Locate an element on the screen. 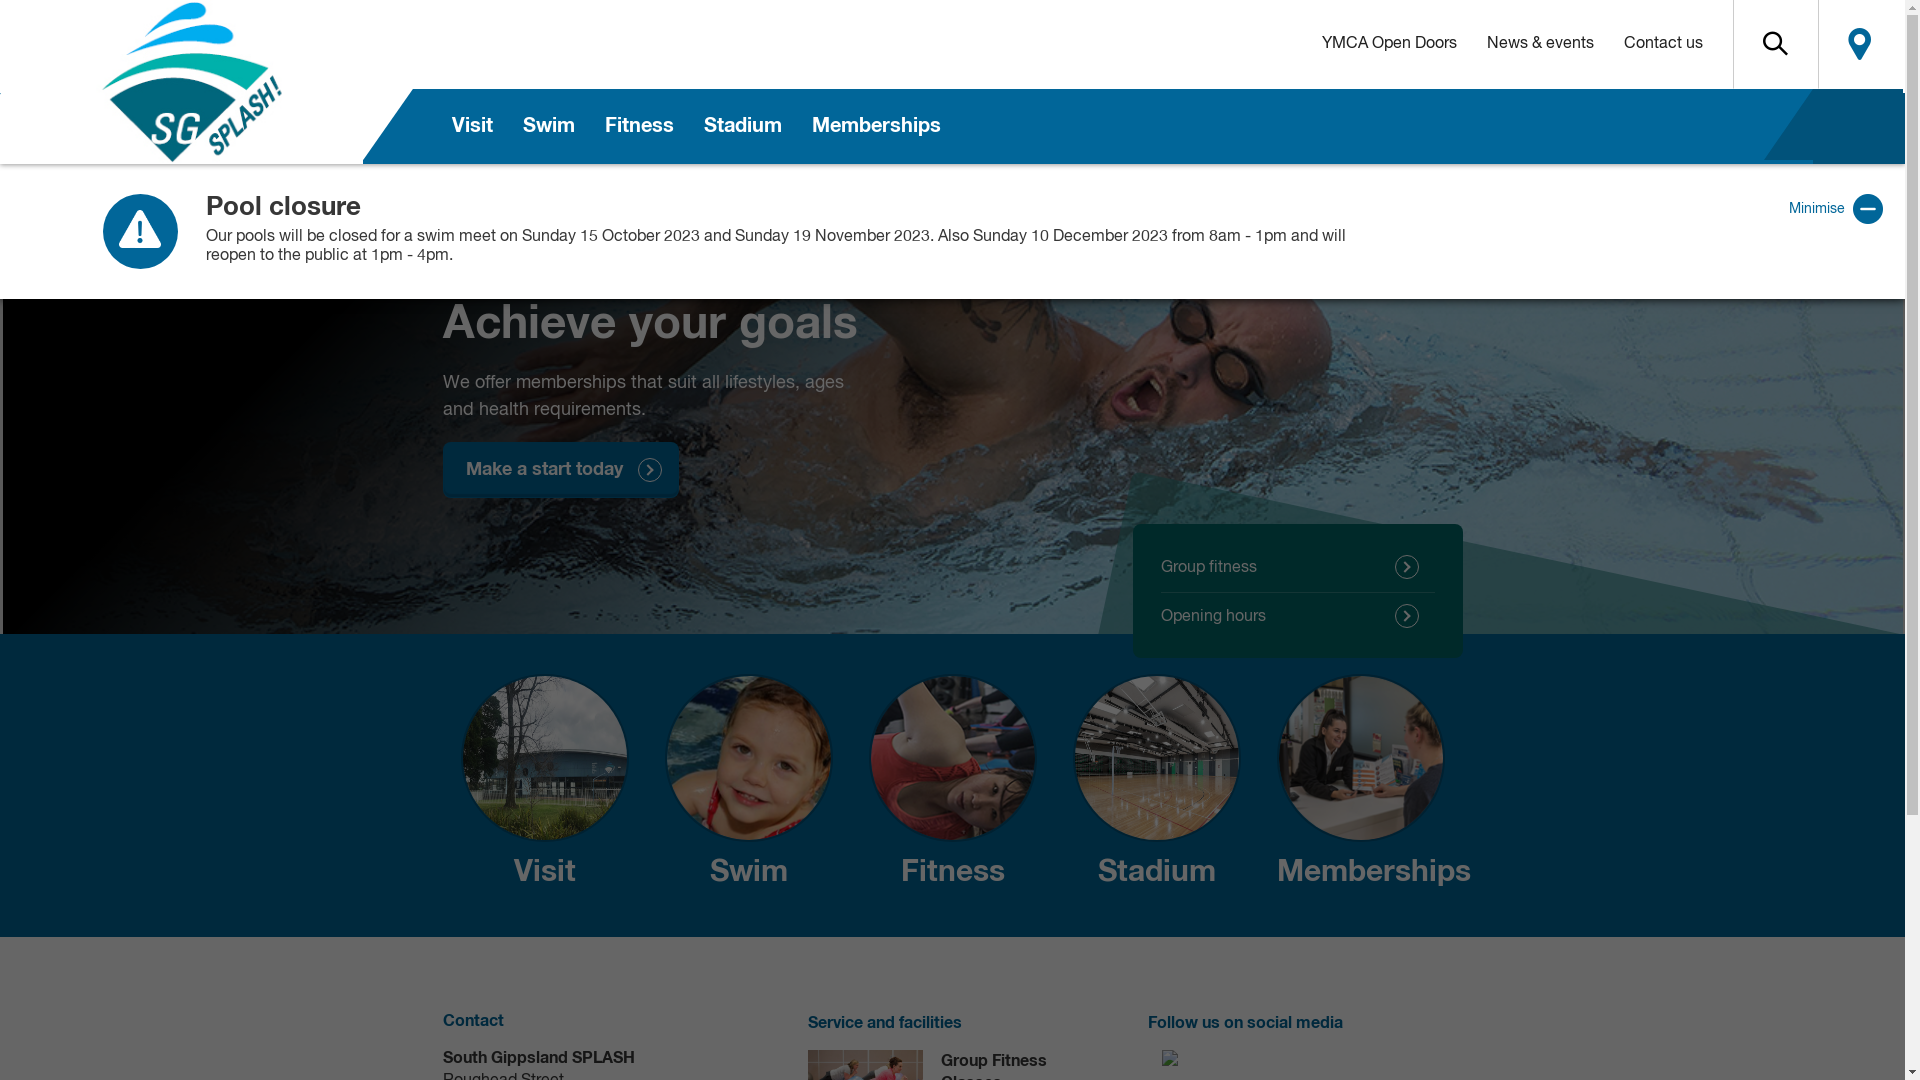  Fitness is located at coordinates (952, 786).